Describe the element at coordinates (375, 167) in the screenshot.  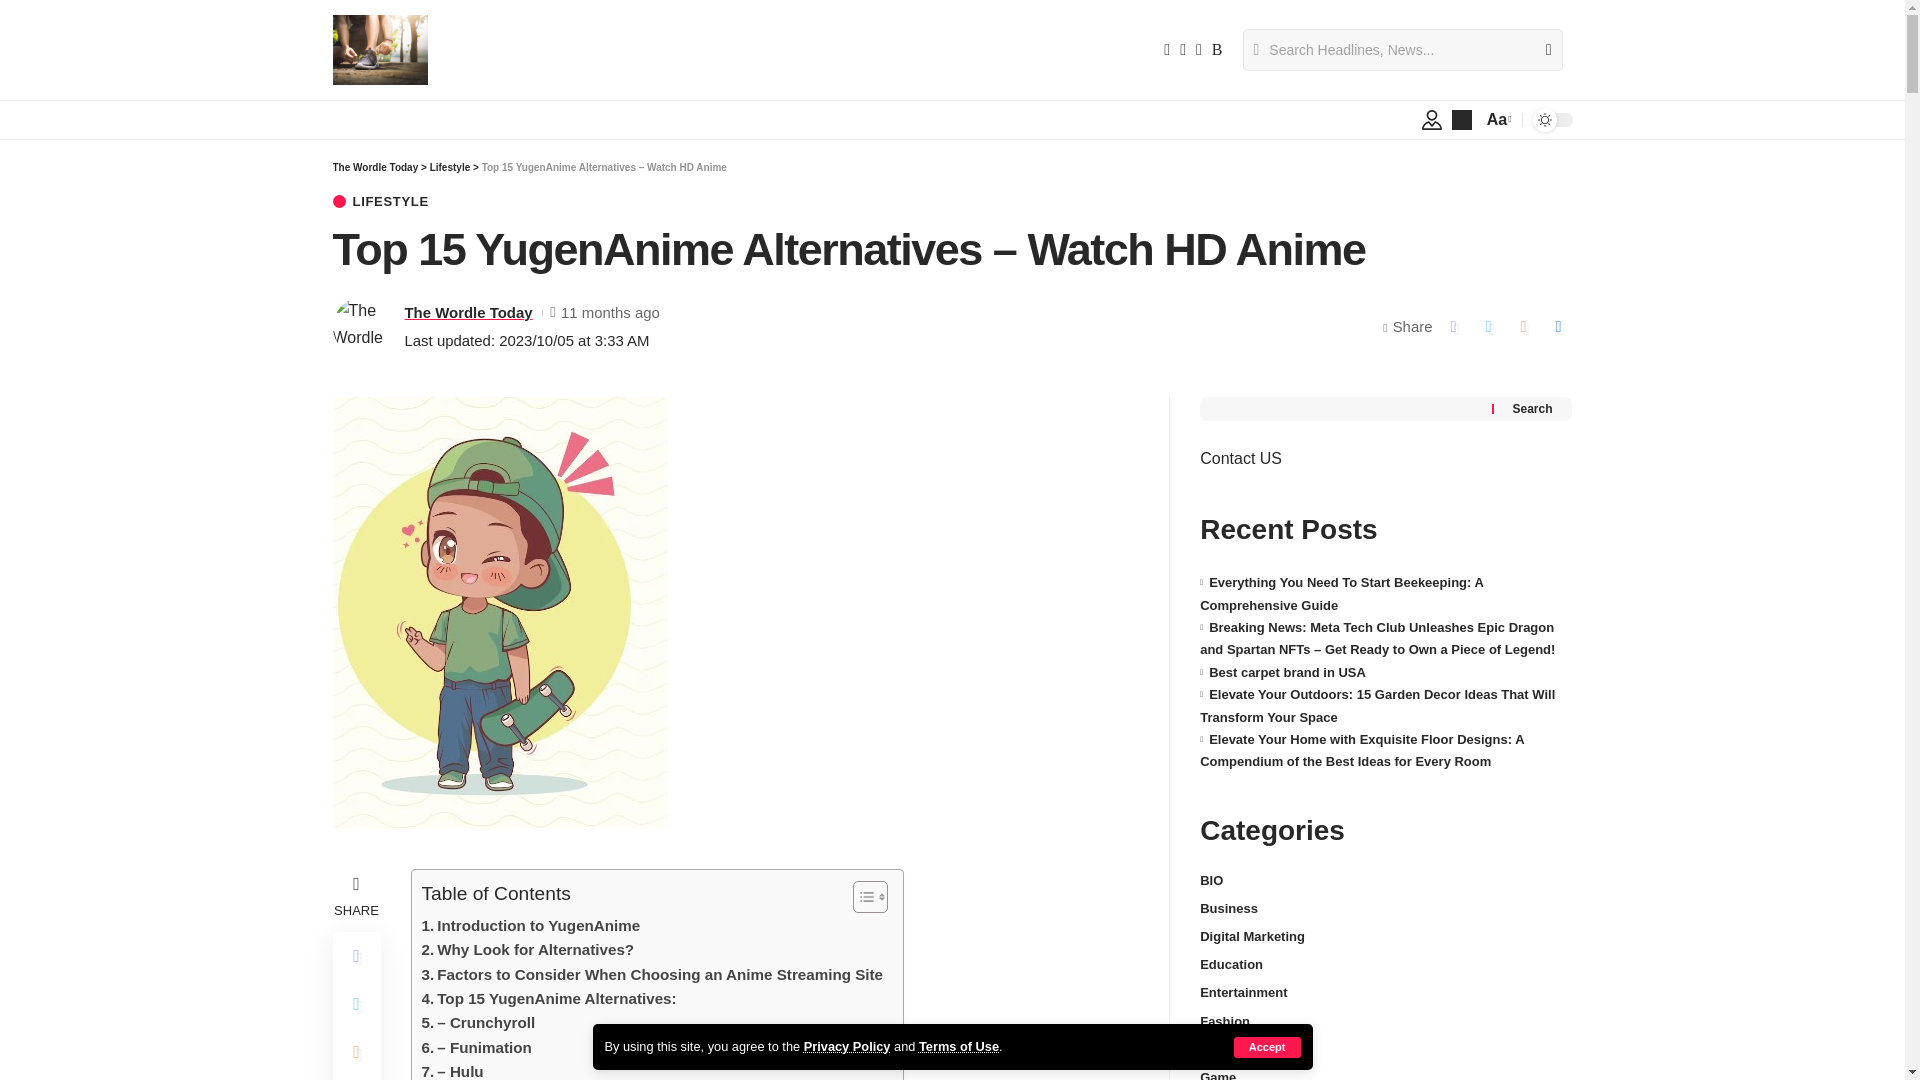
I see `Go to The Wordle Today.` at that location.